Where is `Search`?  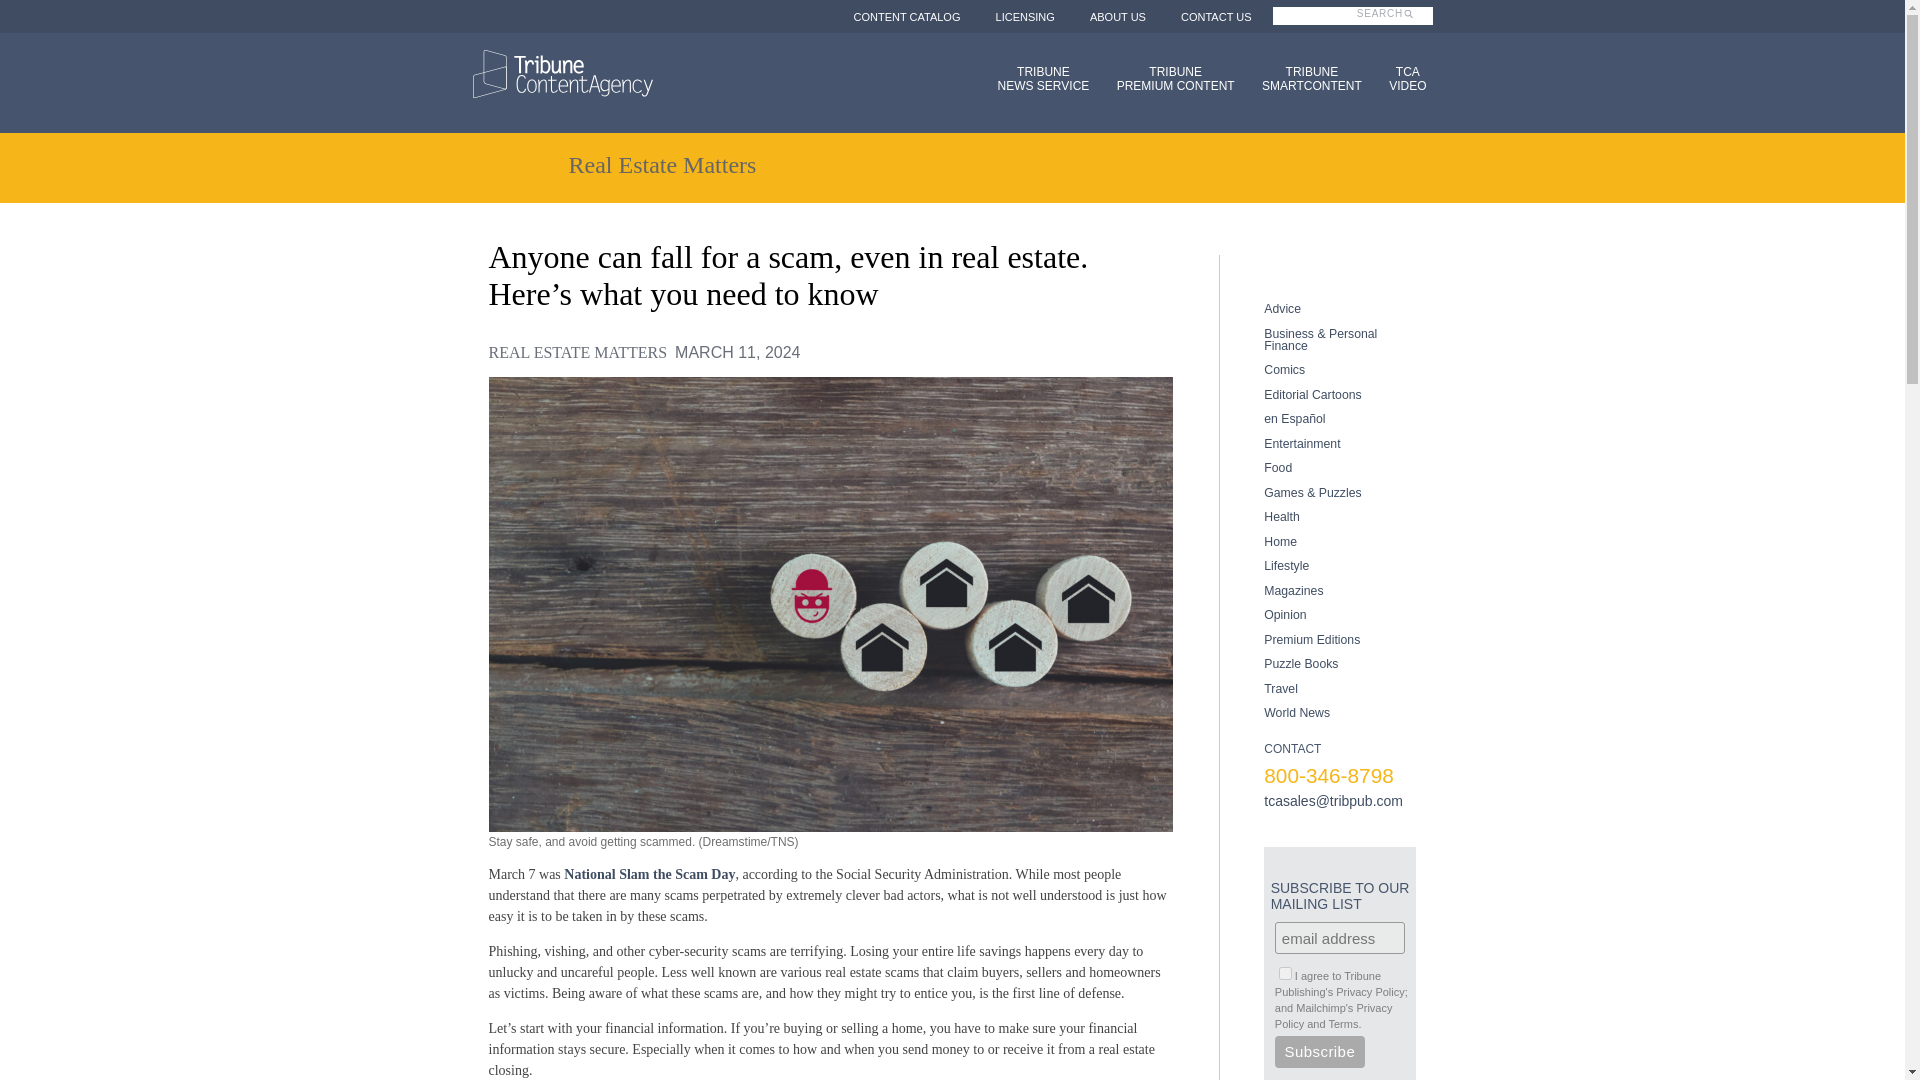
Search is located at coordinates (1285, 972).